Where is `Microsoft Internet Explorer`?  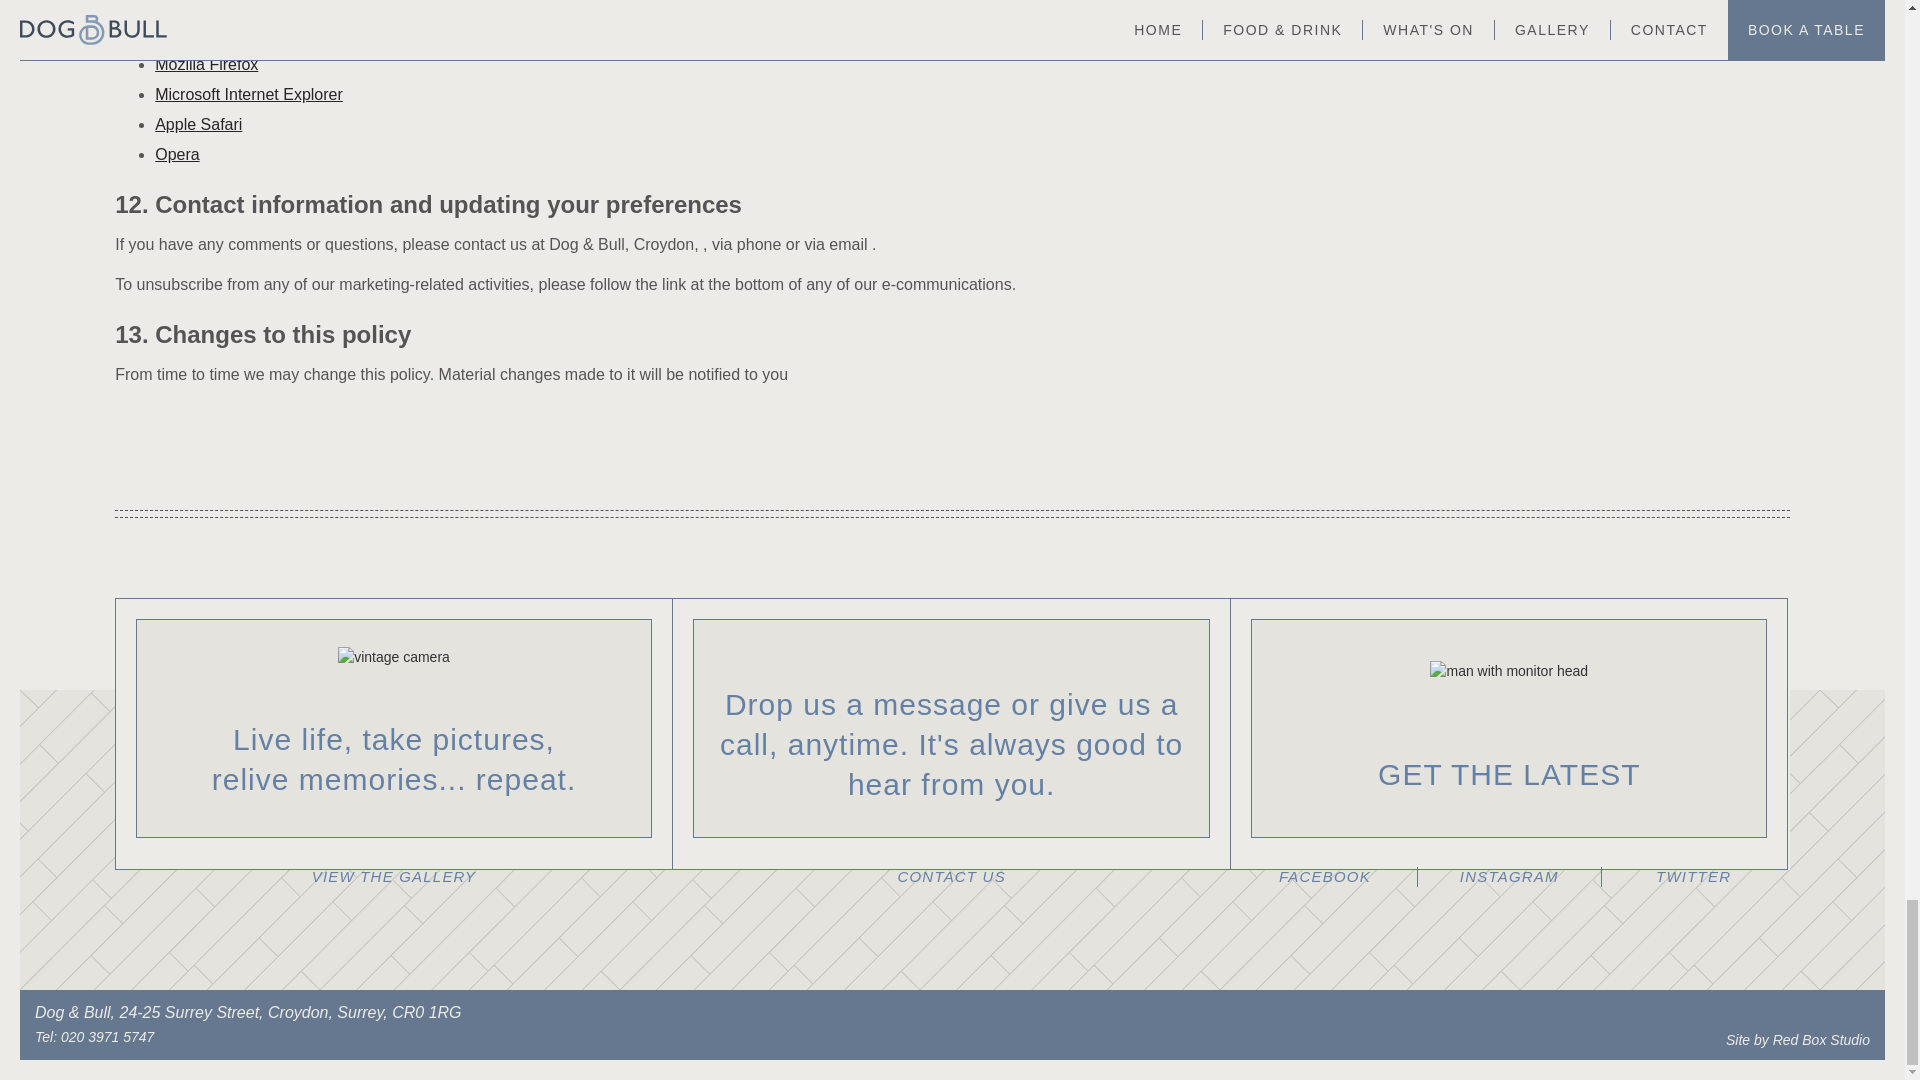 Microsoft Internet Explorer is located at coordinates (249, 94).